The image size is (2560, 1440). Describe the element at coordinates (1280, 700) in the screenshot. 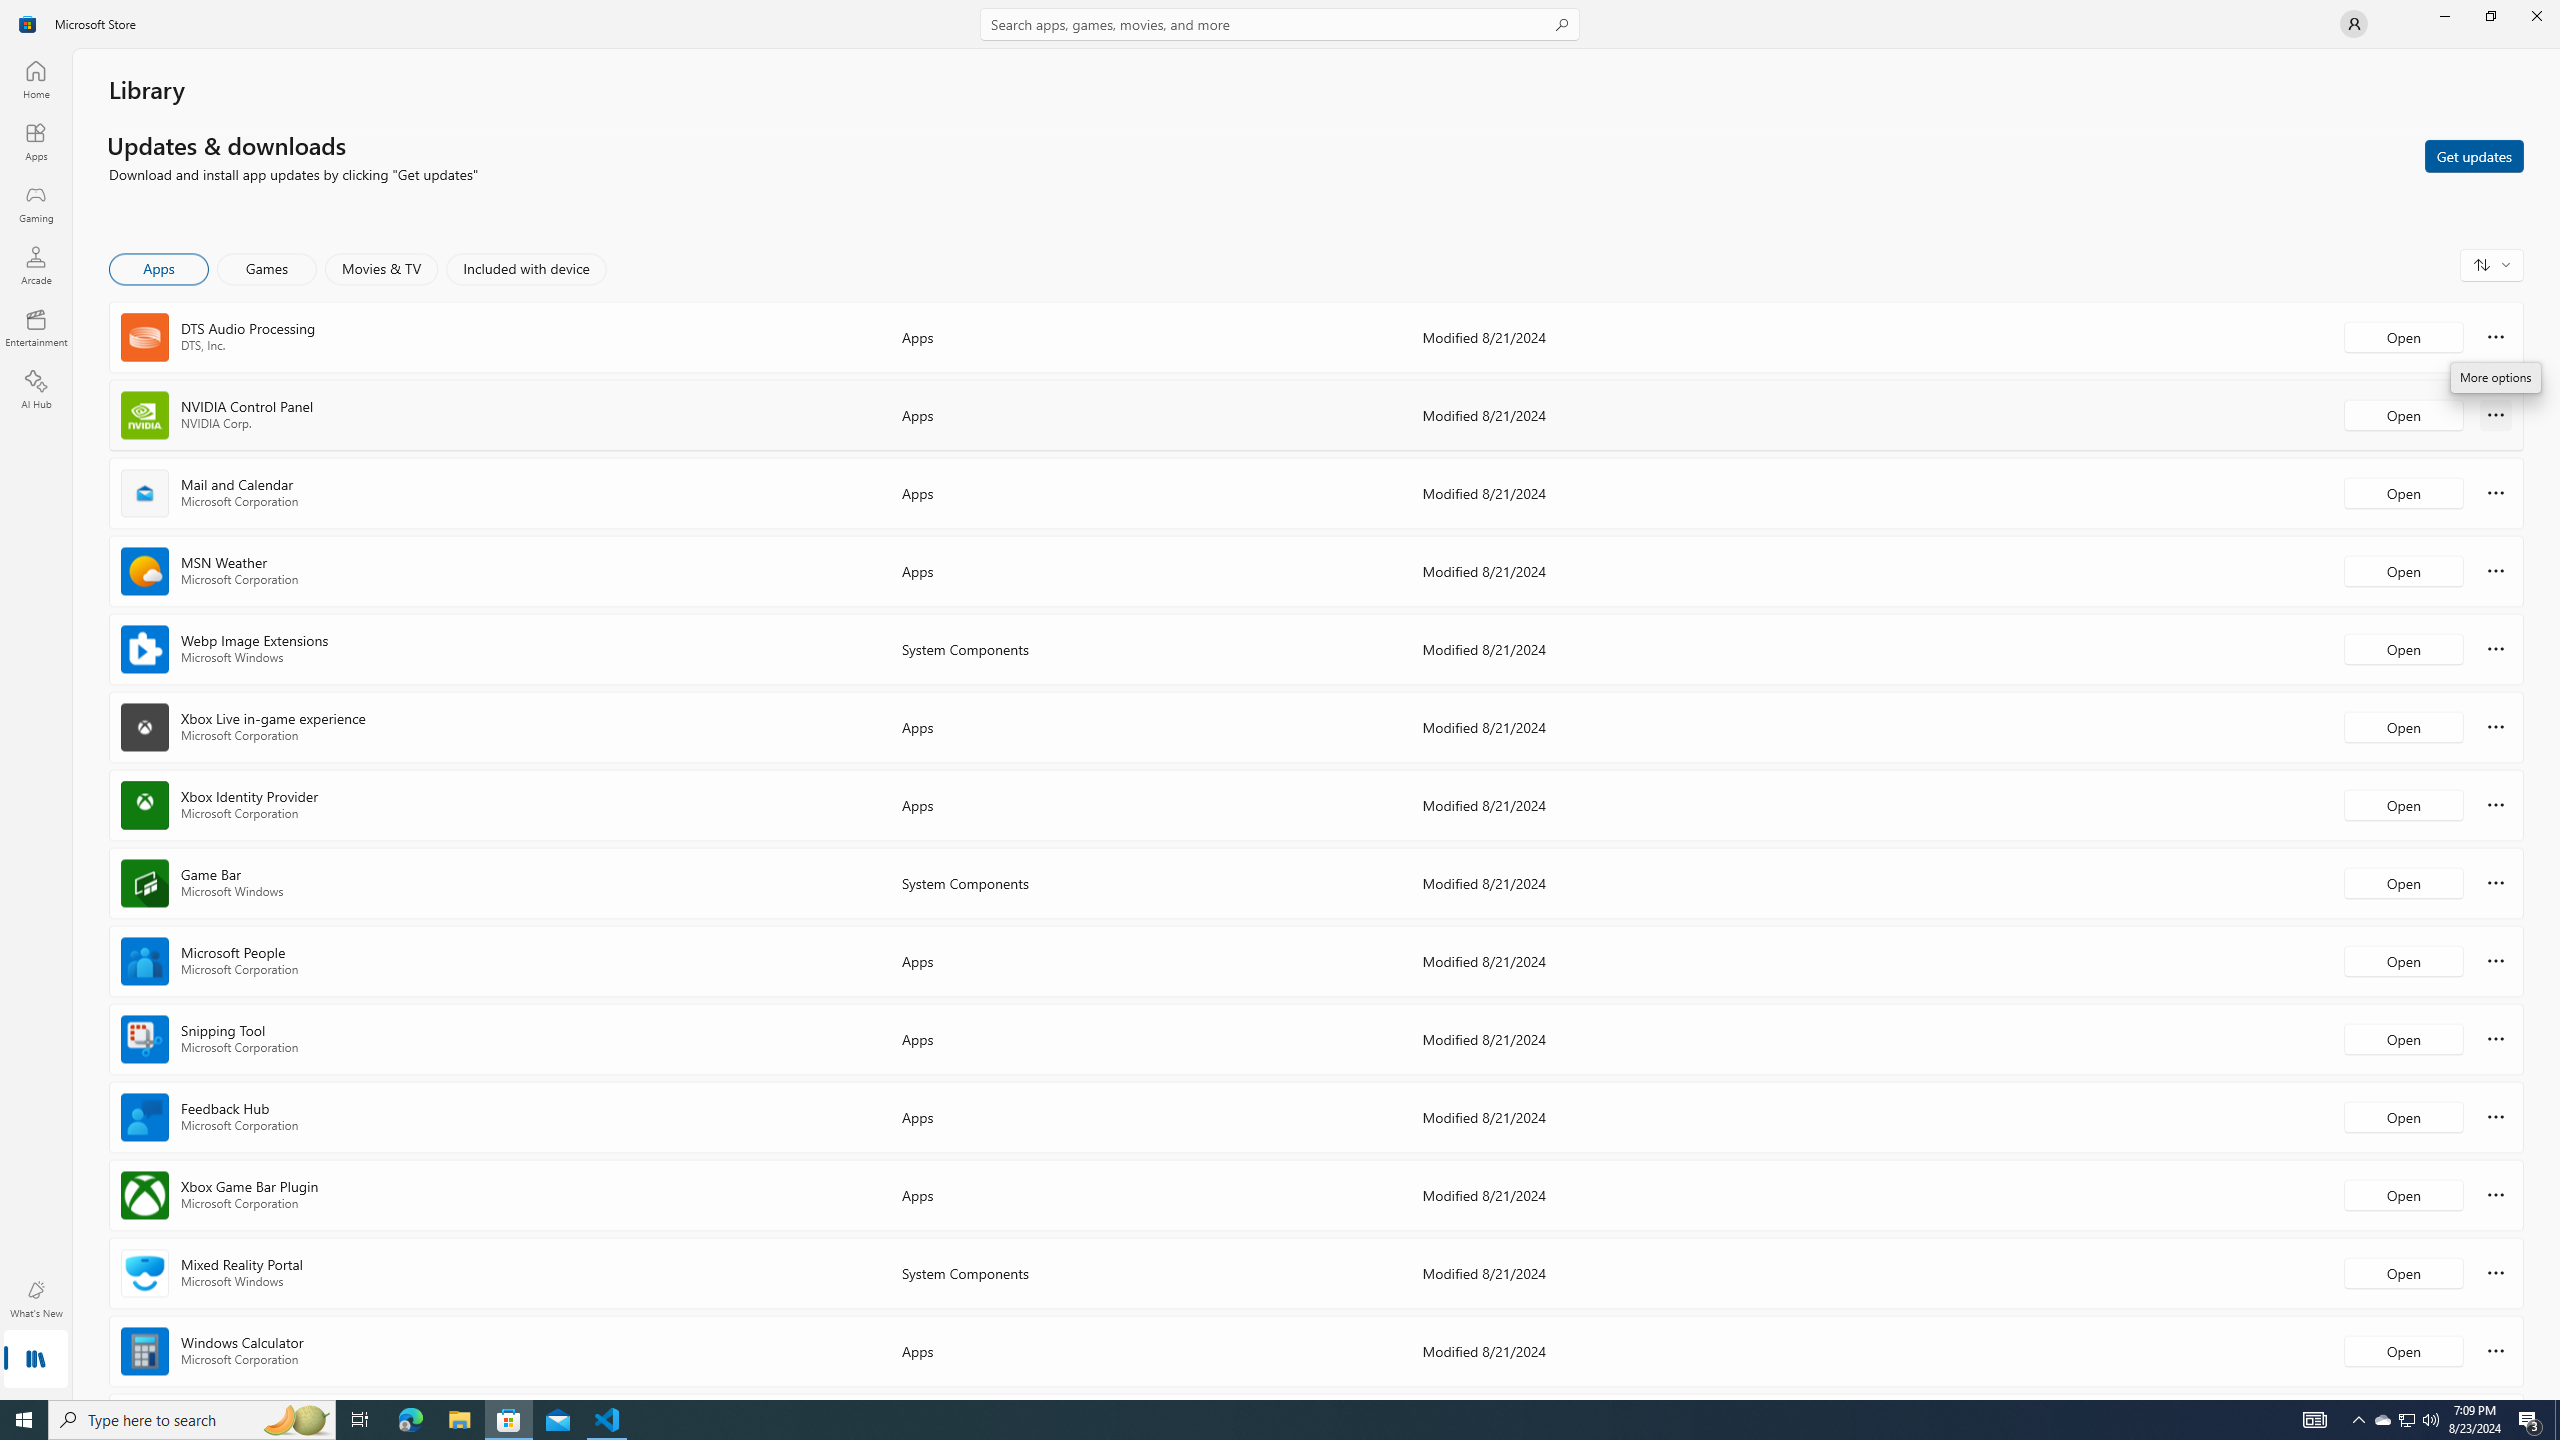

I see `AutomationID: NavigationControl` at that location.